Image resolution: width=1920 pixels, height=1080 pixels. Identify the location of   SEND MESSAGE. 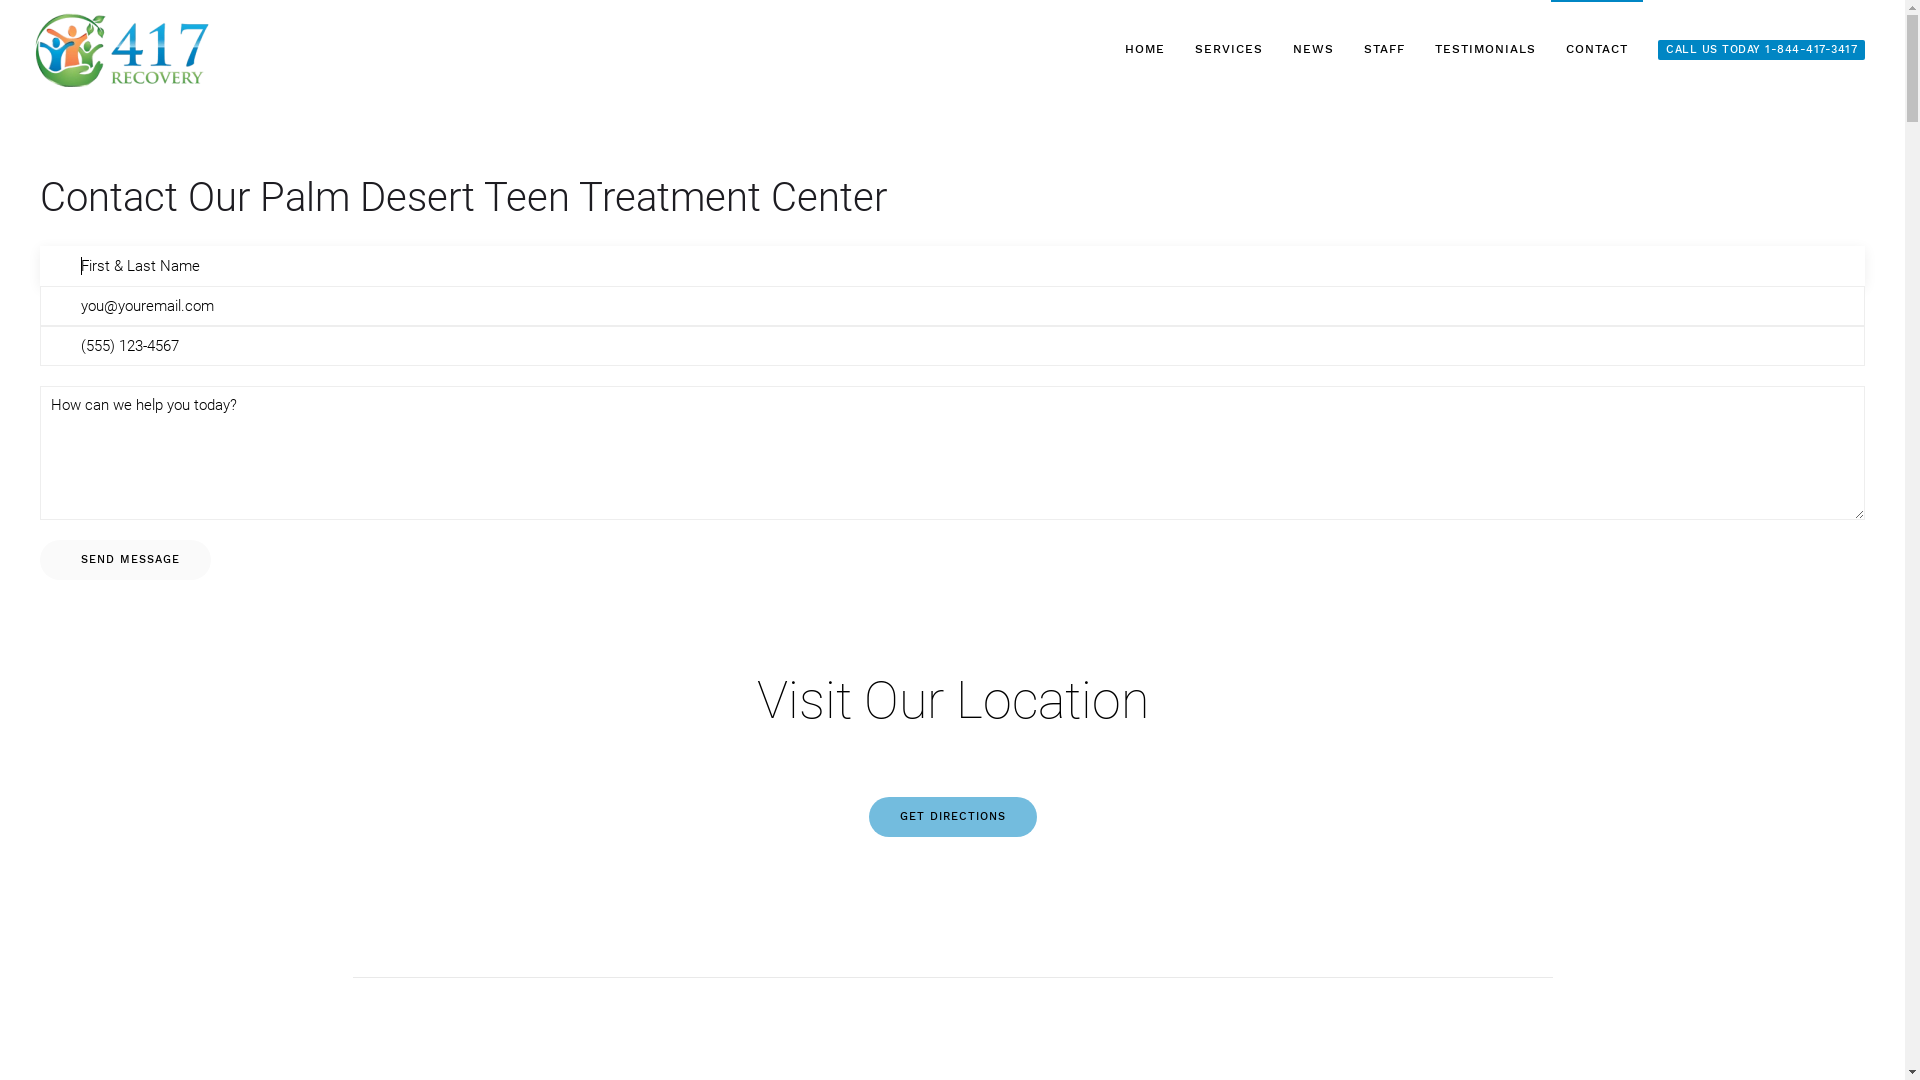
(126, 560).